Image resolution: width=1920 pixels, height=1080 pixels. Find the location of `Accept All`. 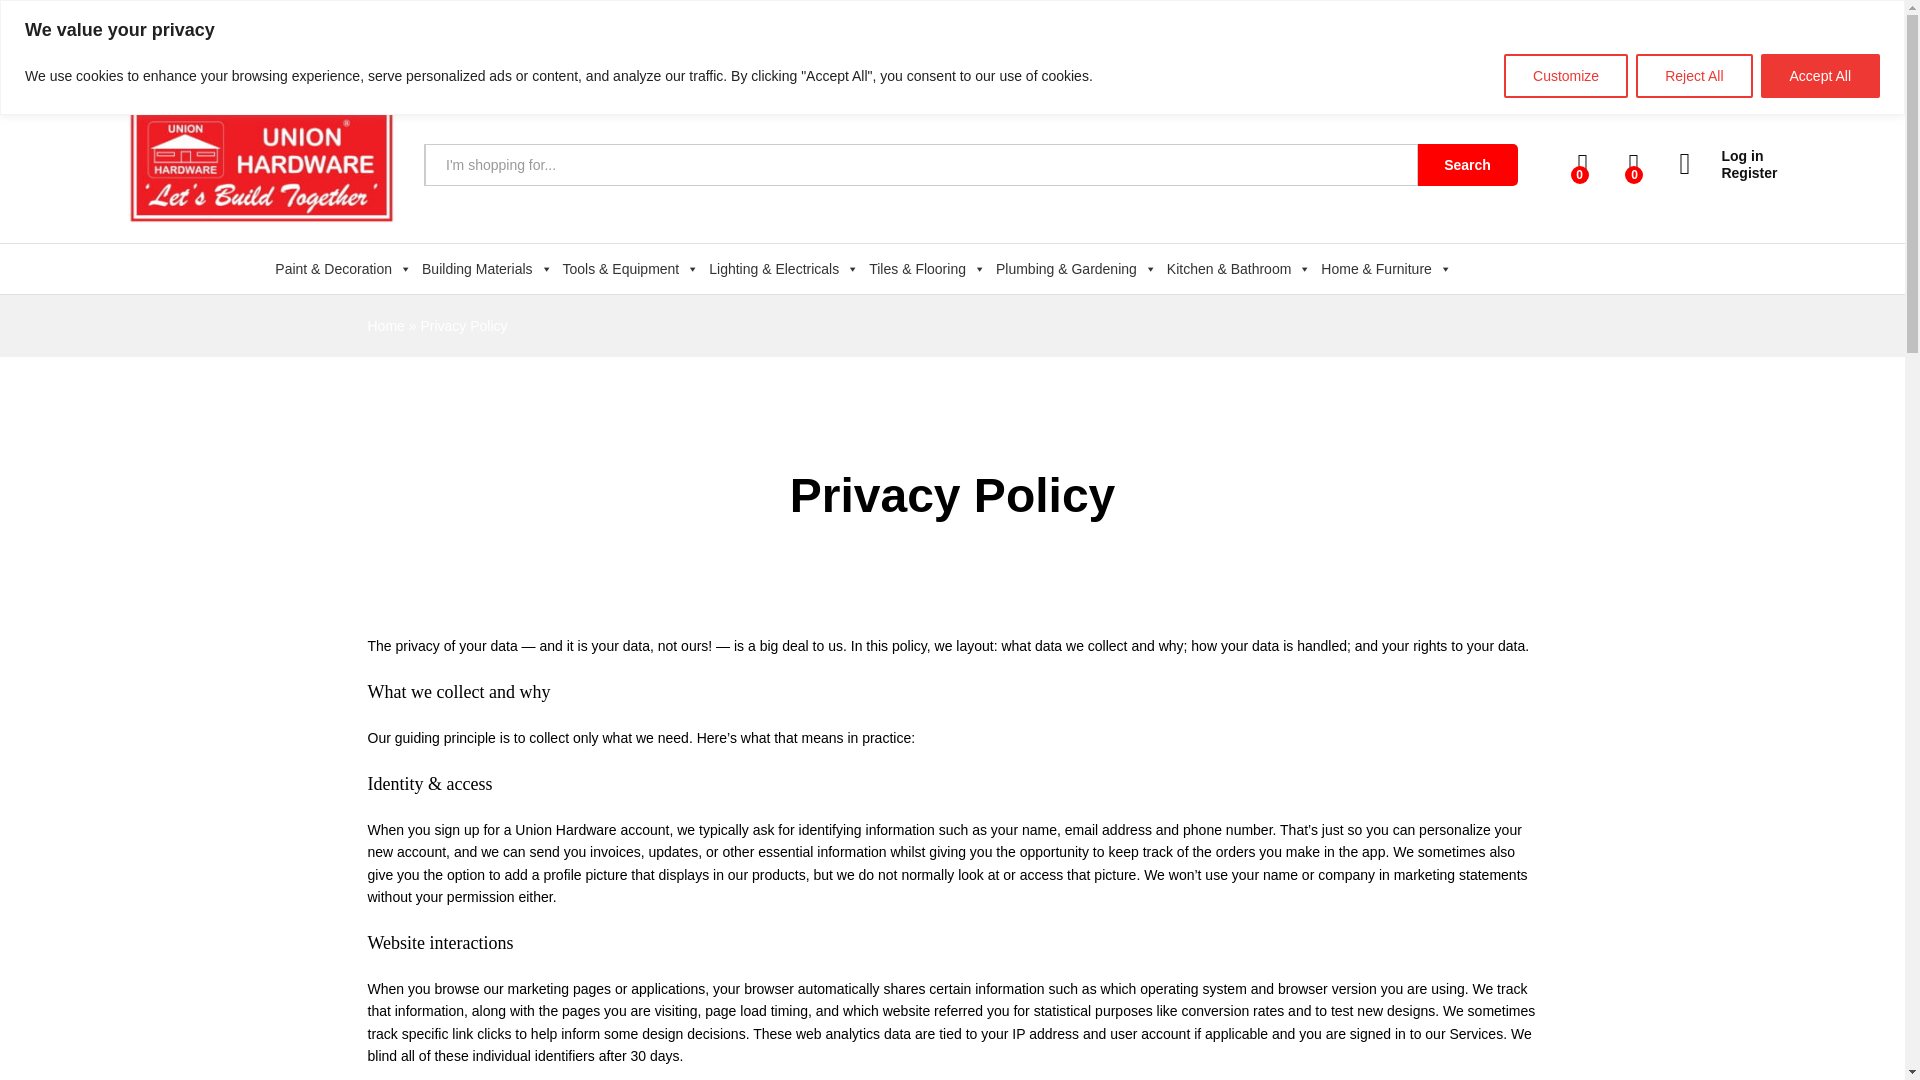

Accept All is located at coordinates (1820, 76).